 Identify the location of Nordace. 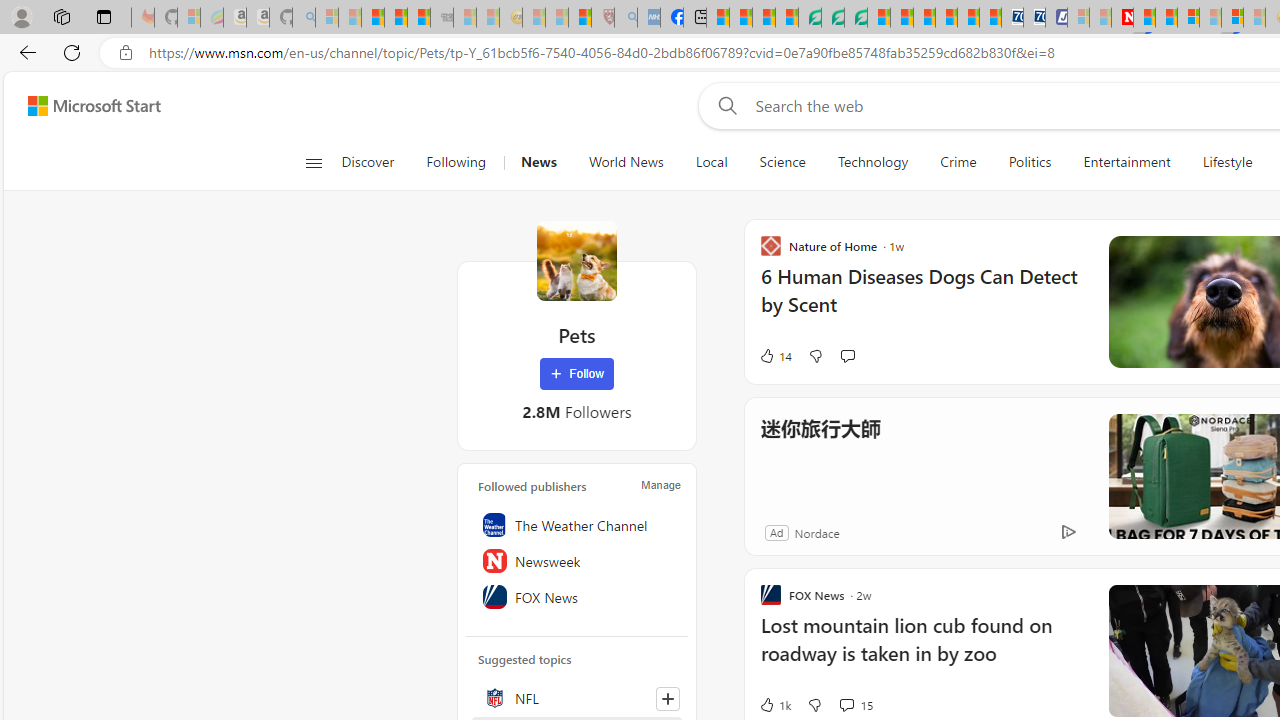
(816, 532).